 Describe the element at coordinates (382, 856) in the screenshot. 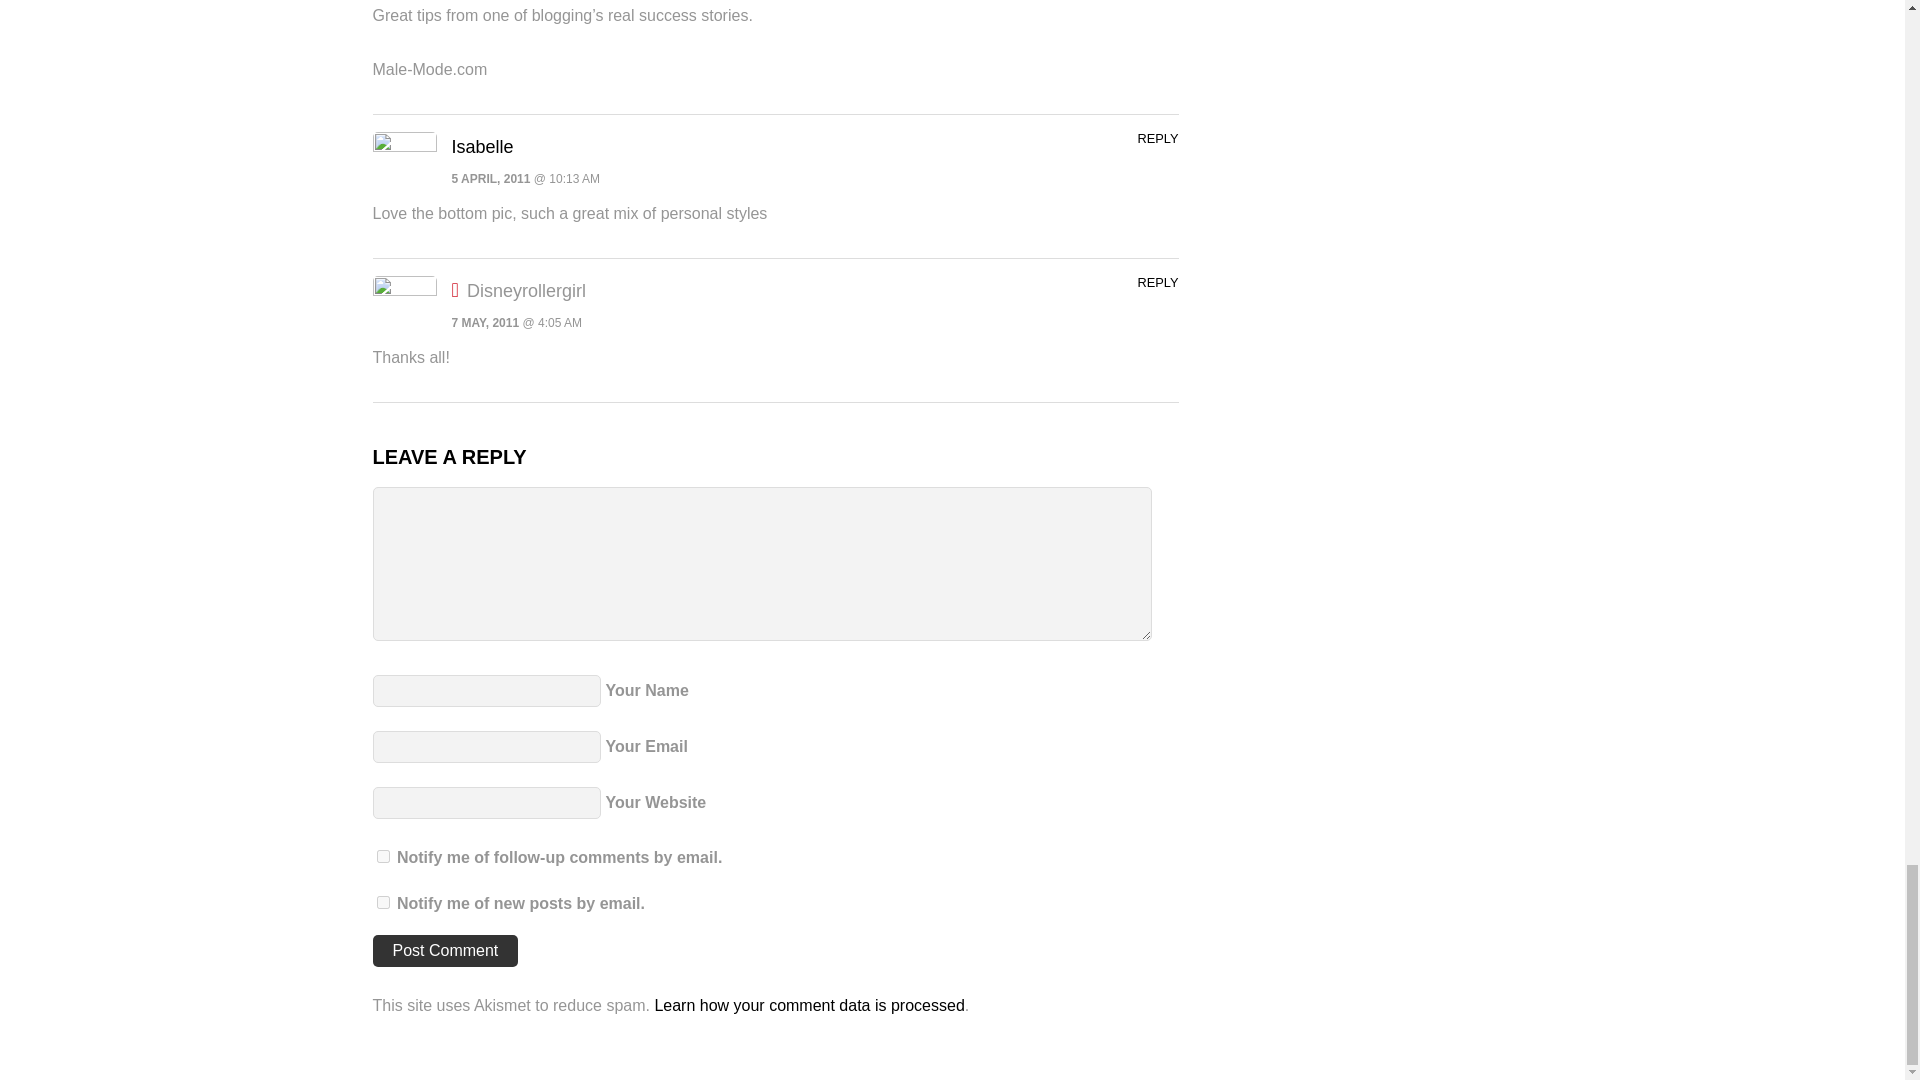

I see `subscribe` at that location.